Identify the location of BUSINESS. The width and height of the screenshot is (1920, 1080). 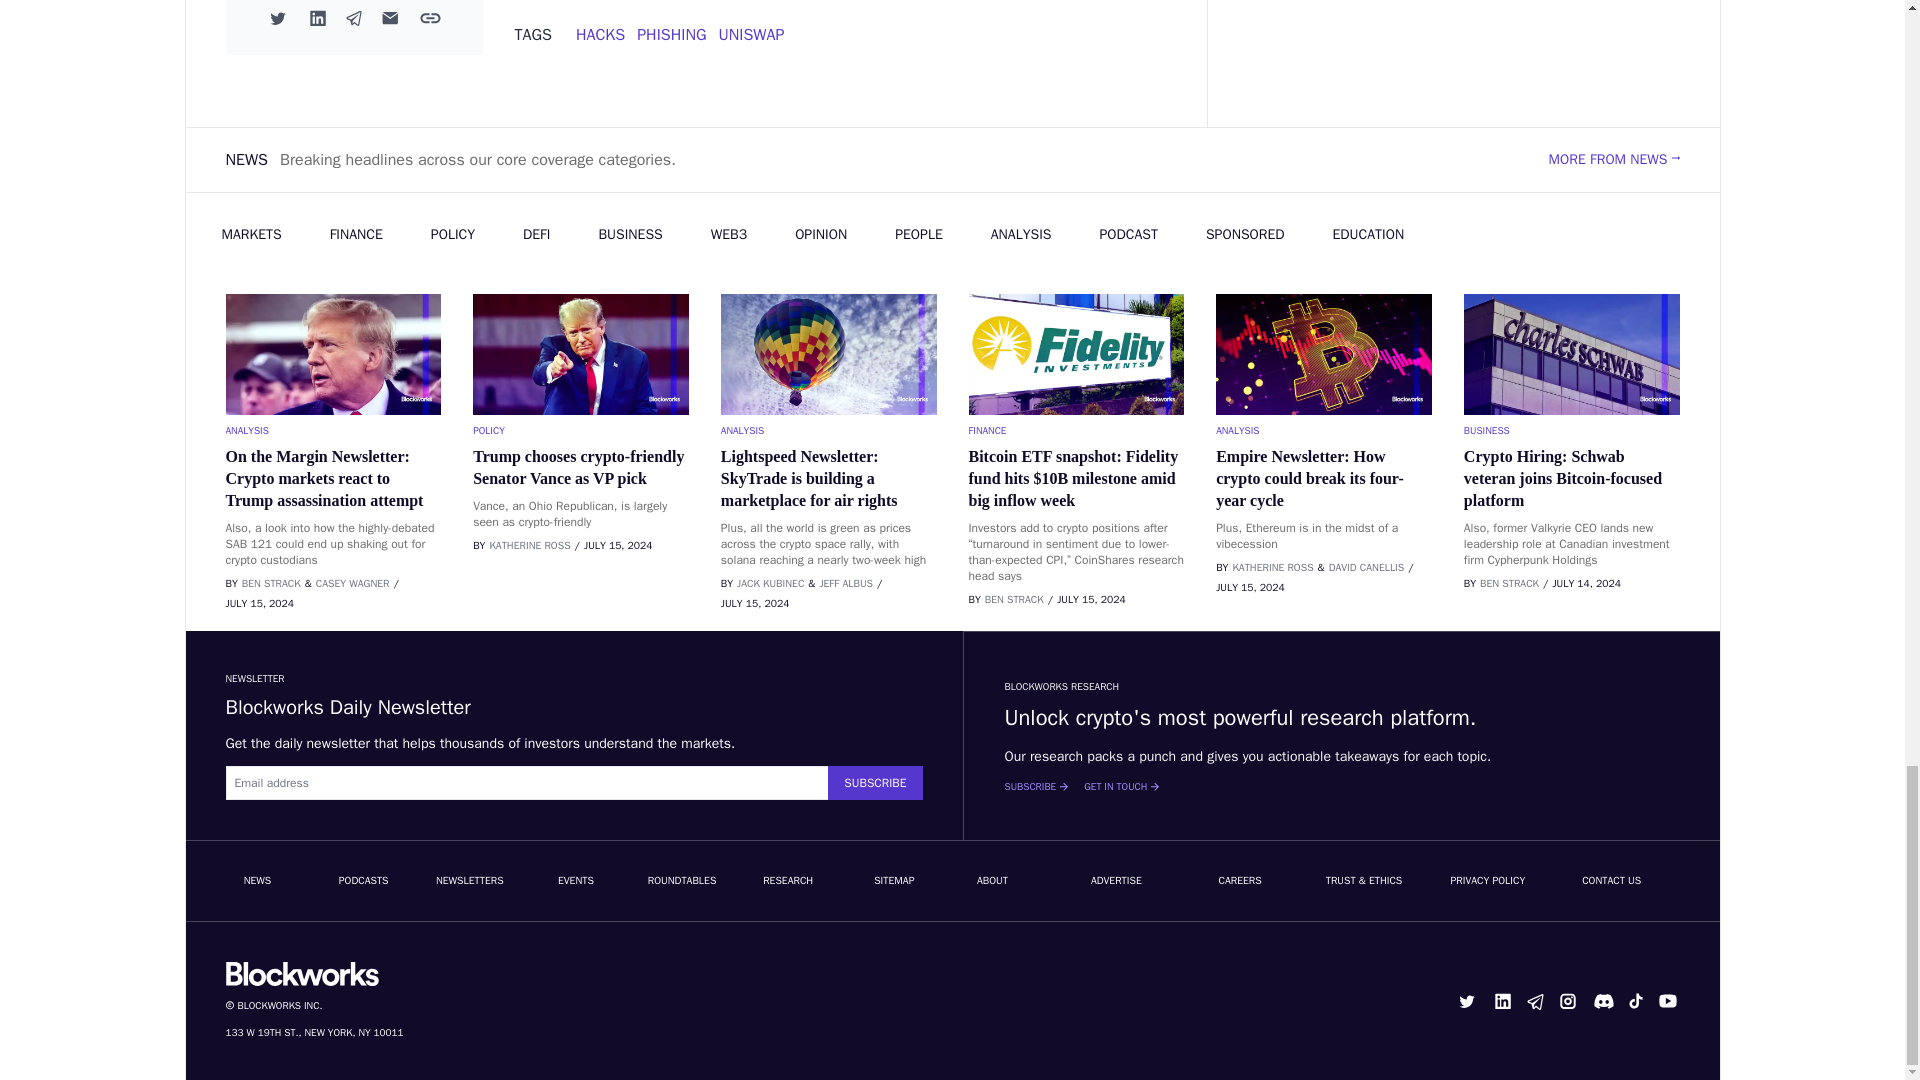
(1572, 430).